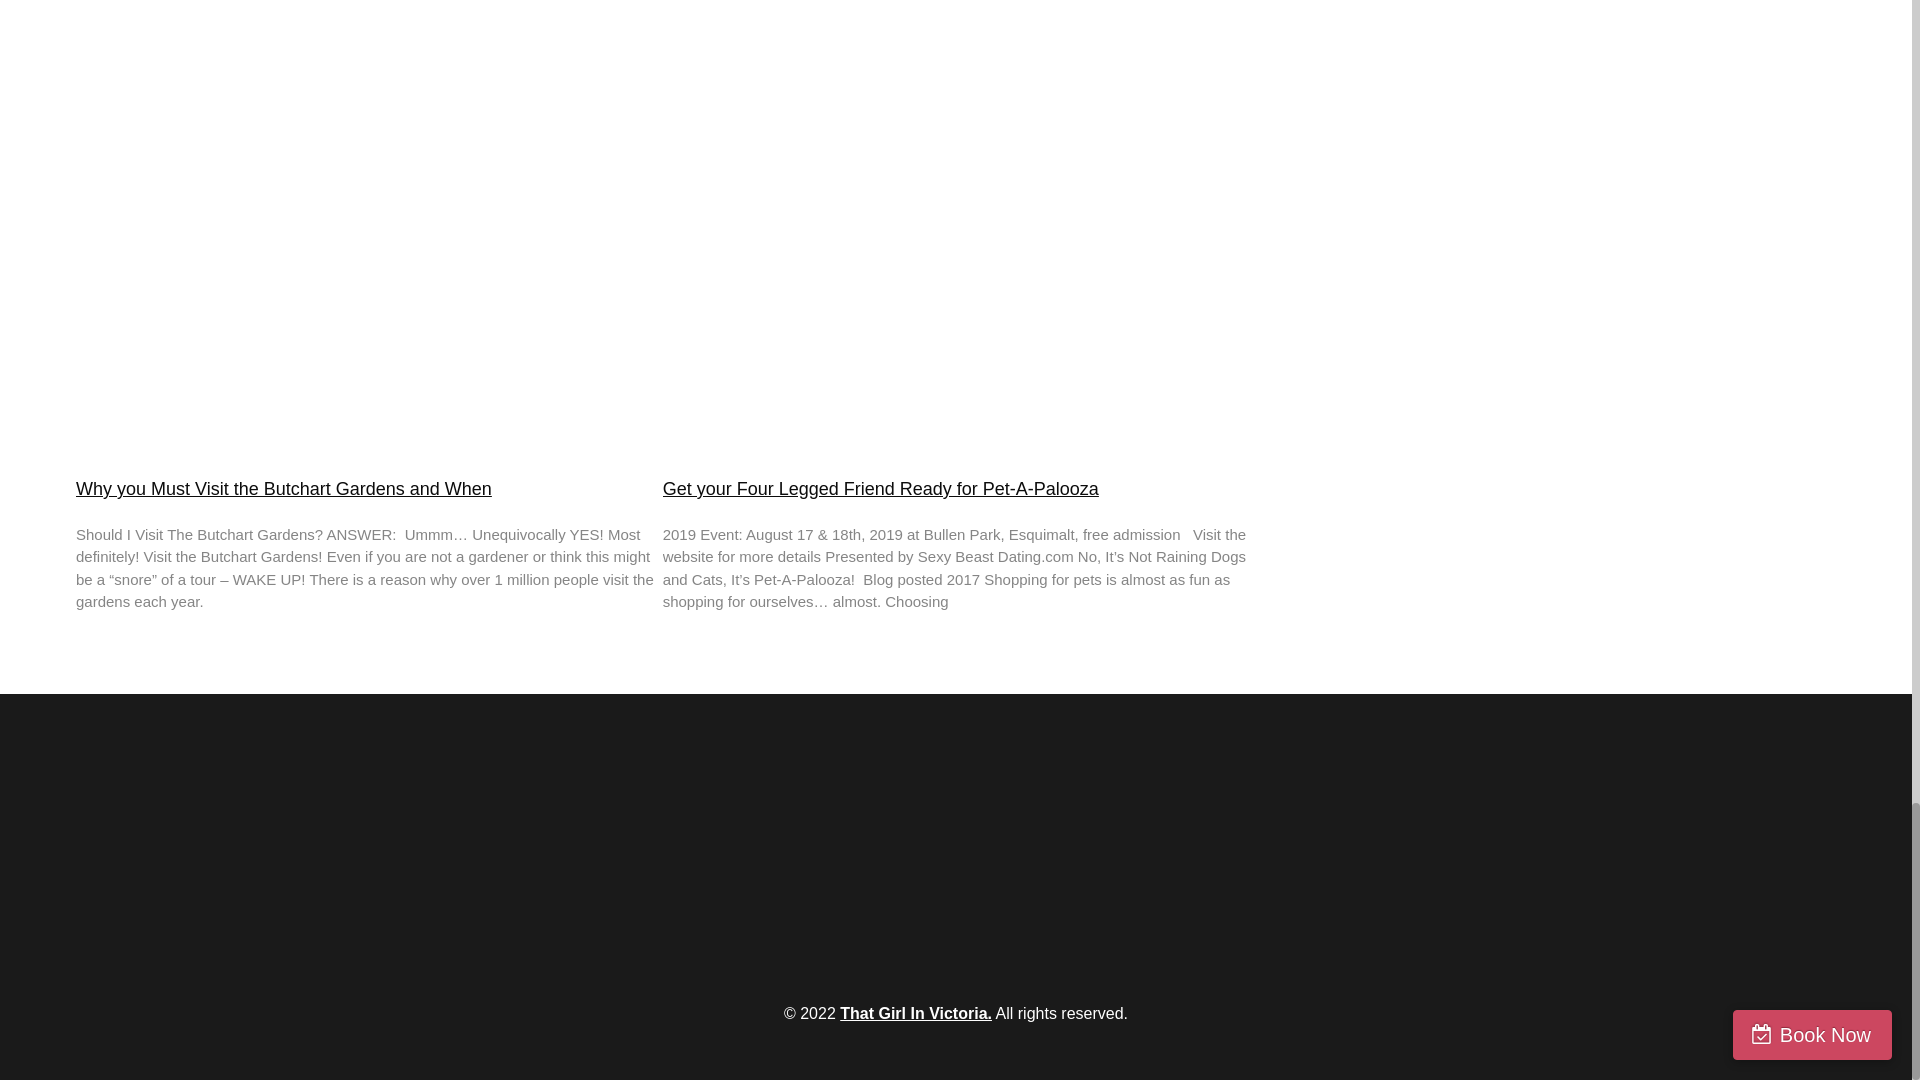 This screenshot has width=1920, height=1080. What do you see at coordinates (284, 488) in the screenshot?
I see `Why you Must Visit the Butchart Gardens and When` at bounding box center [284, 488].